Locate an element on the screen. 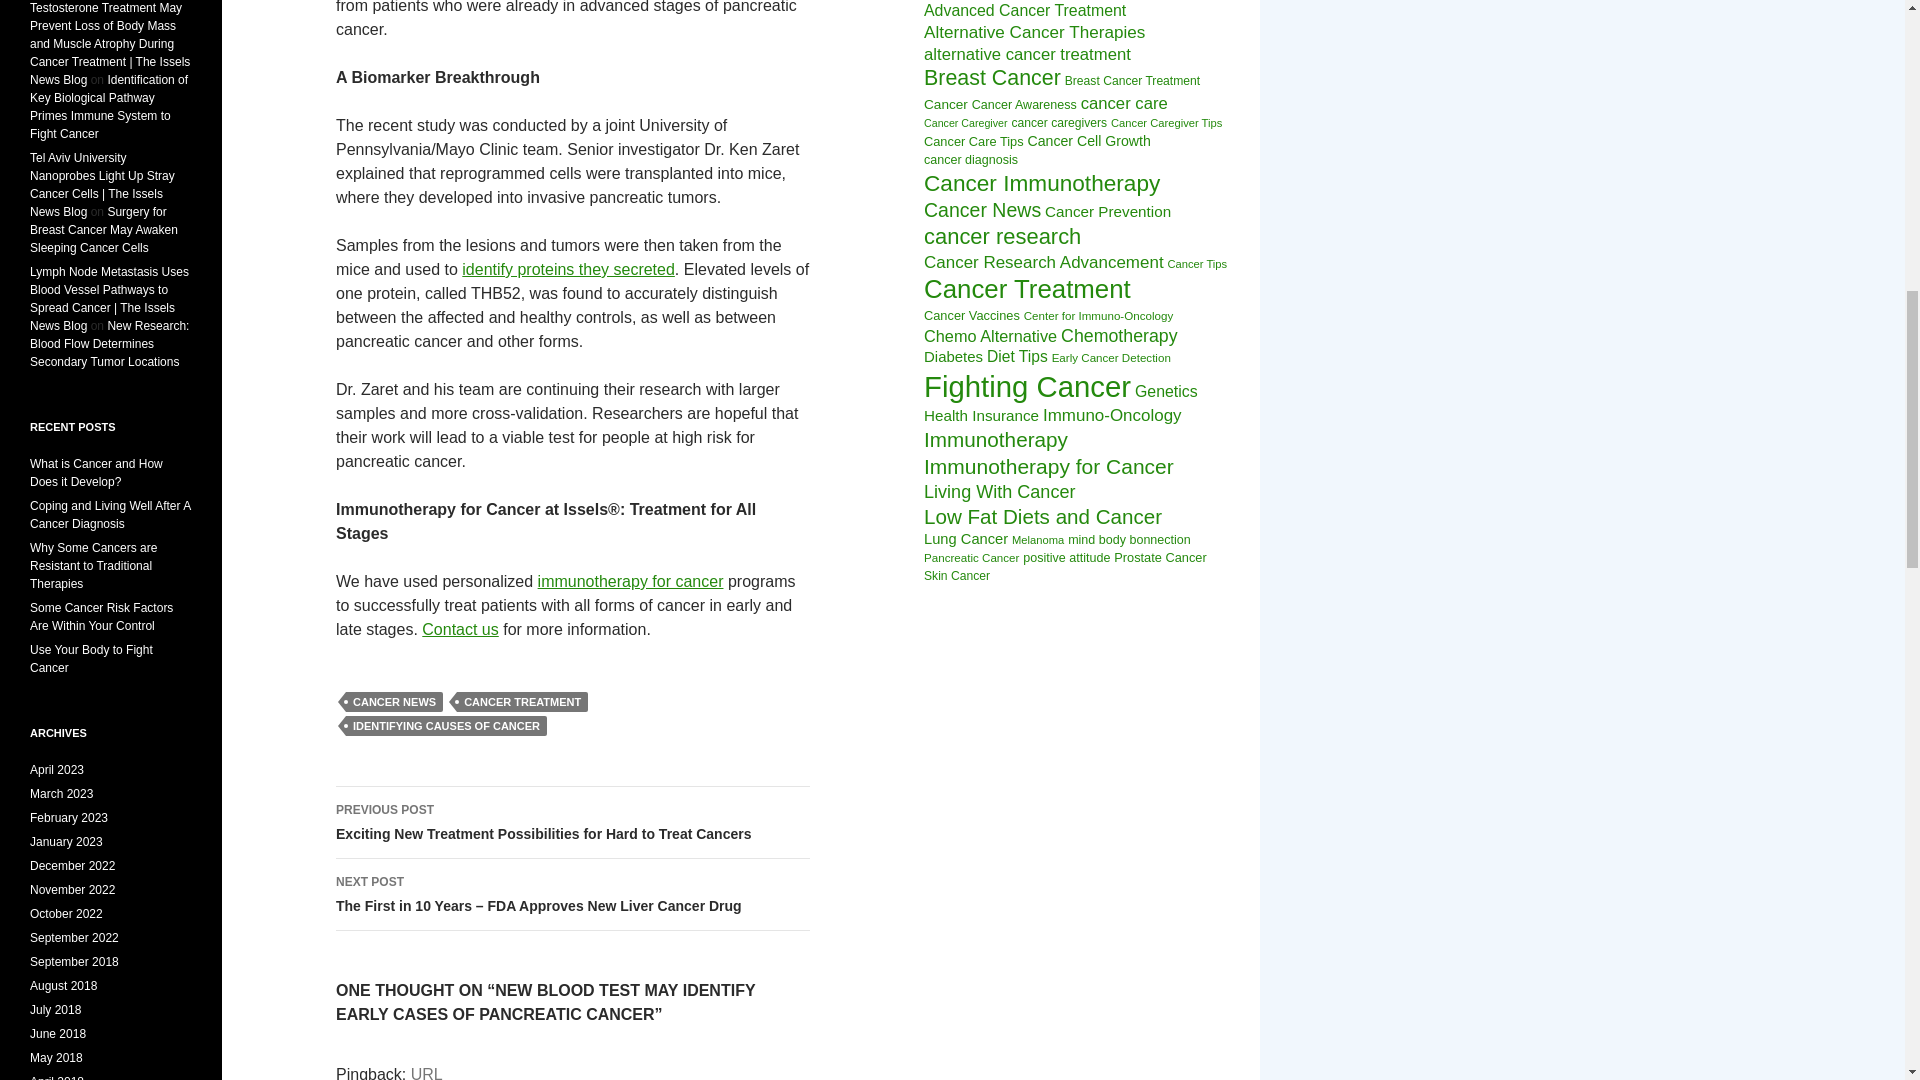 The width and height of the screenshot is (1920, 1080). CANCER TREATMENT is located at coordinates (522, 702).